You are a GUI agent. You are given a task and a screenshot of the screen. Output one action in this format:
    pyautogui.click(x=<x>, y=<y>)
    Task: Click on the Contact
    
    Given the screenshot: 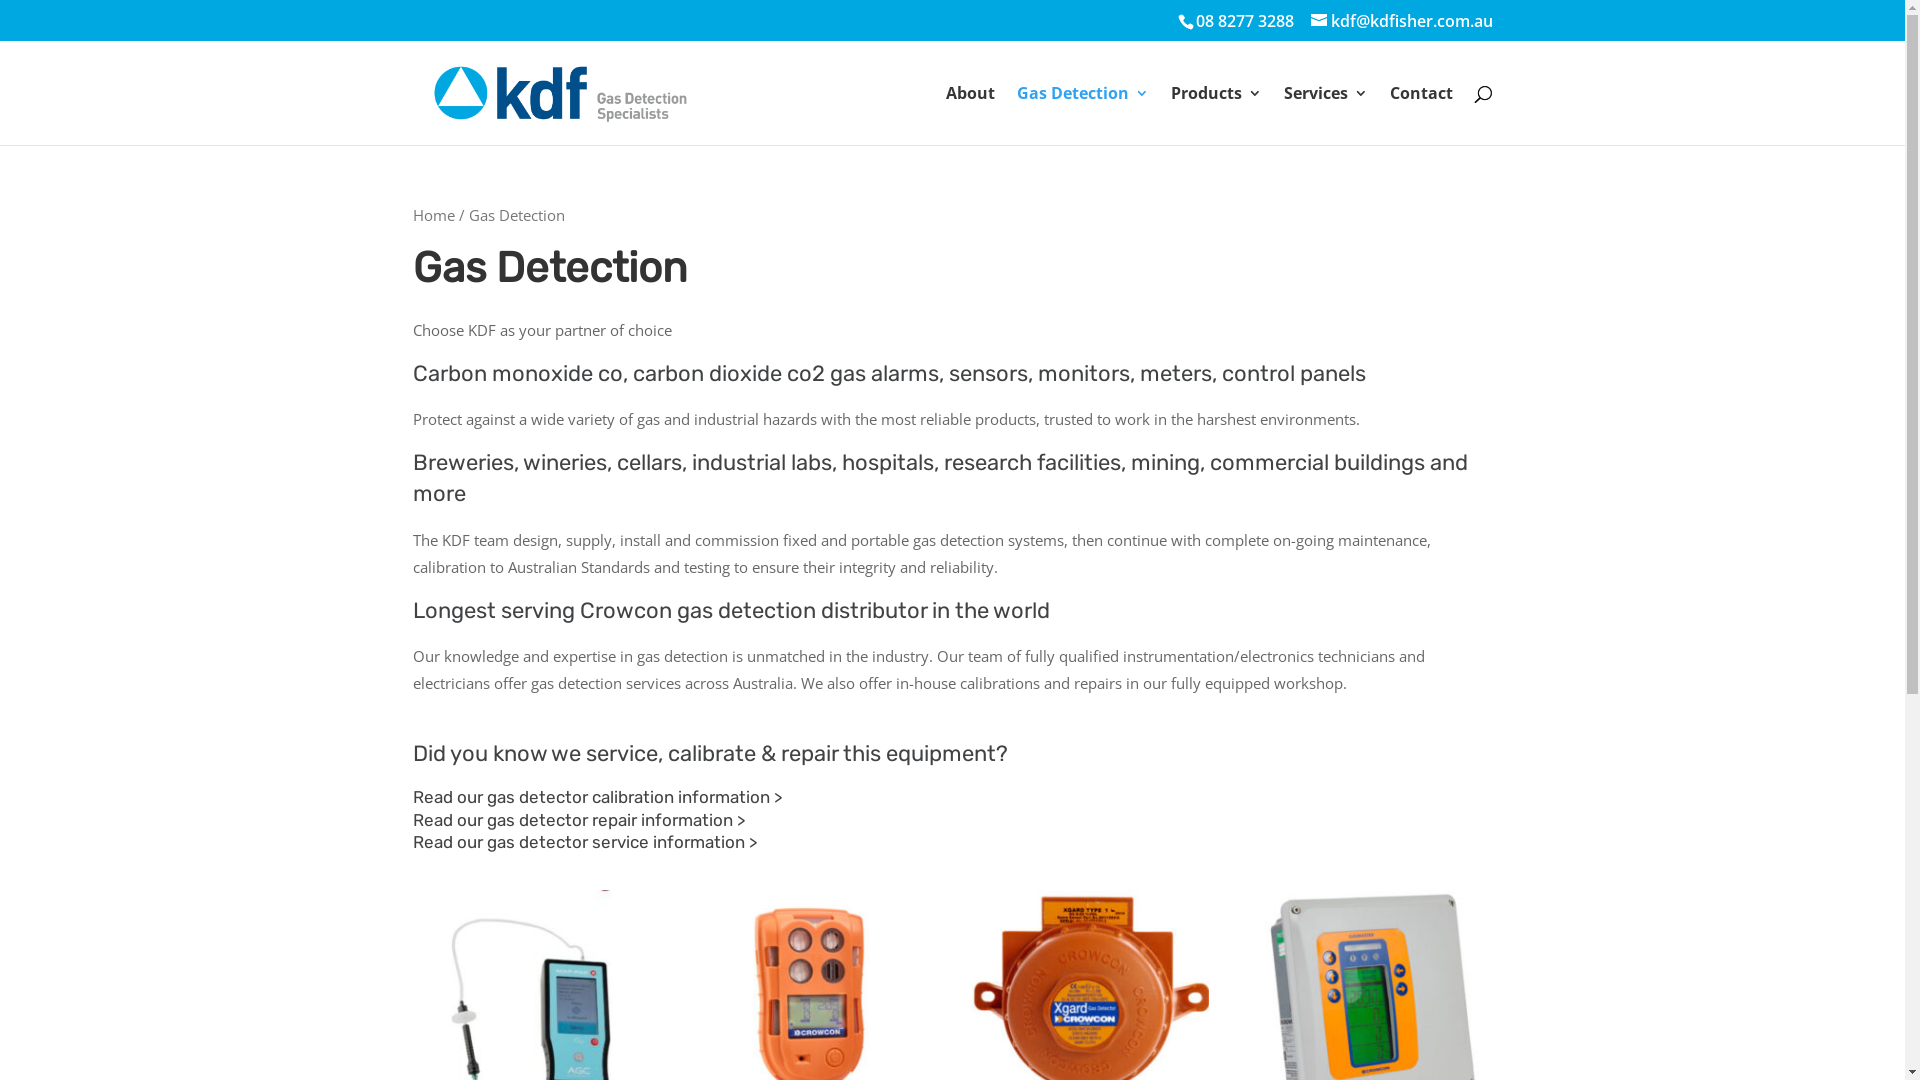 What is the action you would take?
    pyautogui.click(x=1422, y=116)
    